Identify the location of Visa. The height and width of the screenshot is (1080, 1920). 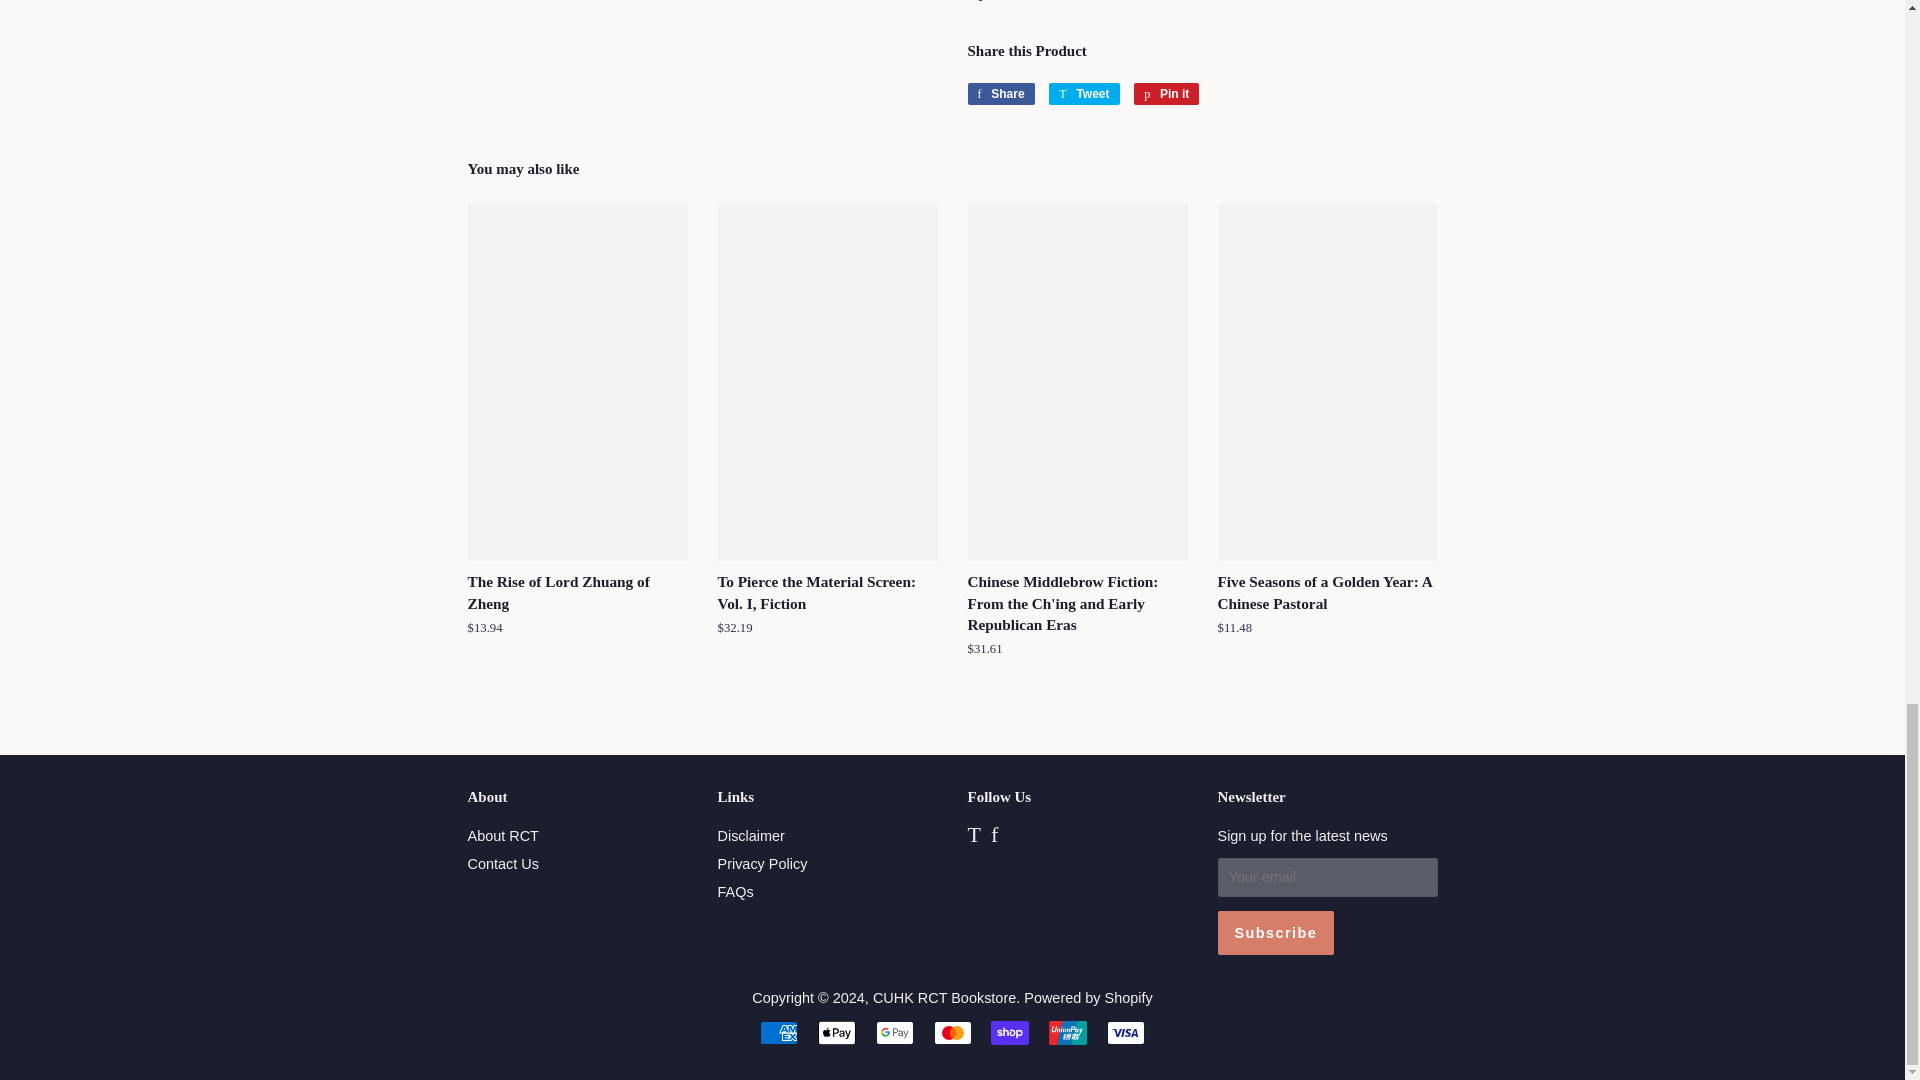
(1126, 1032).